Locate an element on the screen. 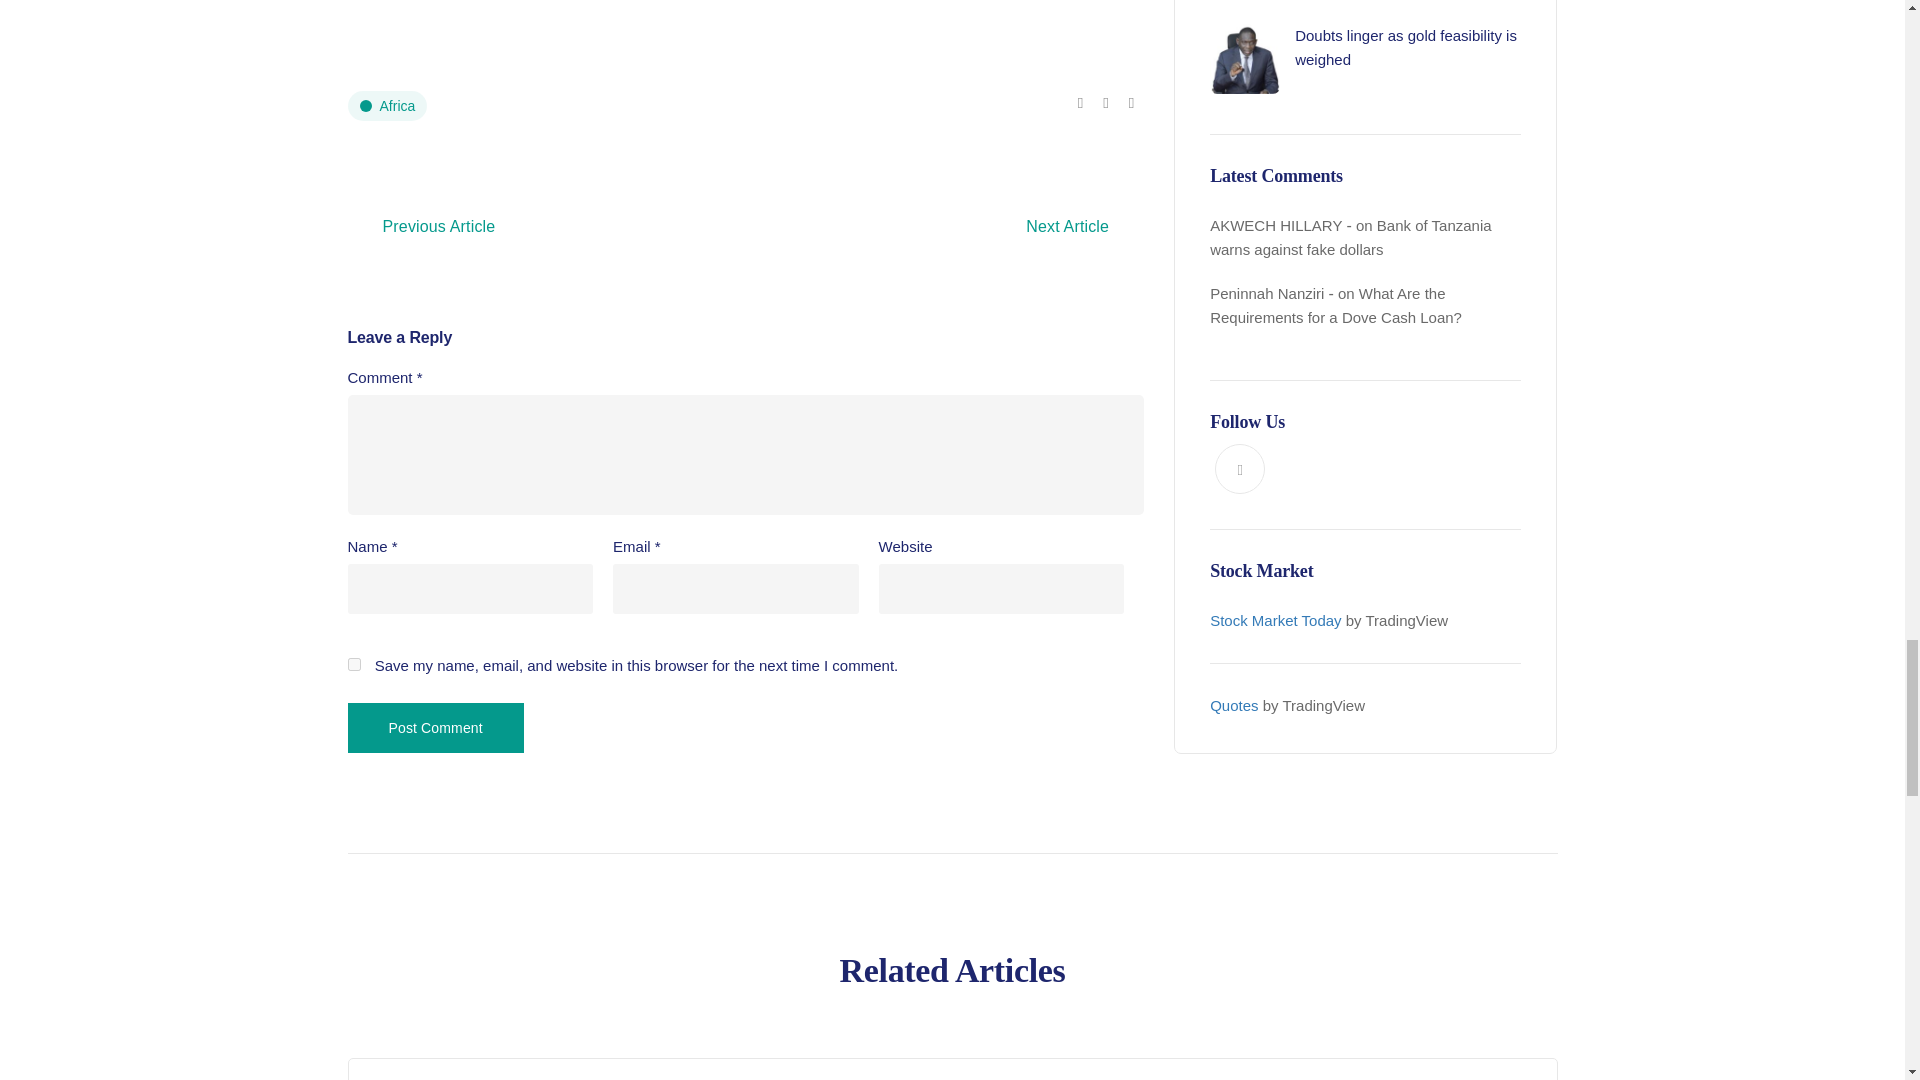 This screenshot has height=1080, width=1920. Previous Article is located at coordinates (439, 226).